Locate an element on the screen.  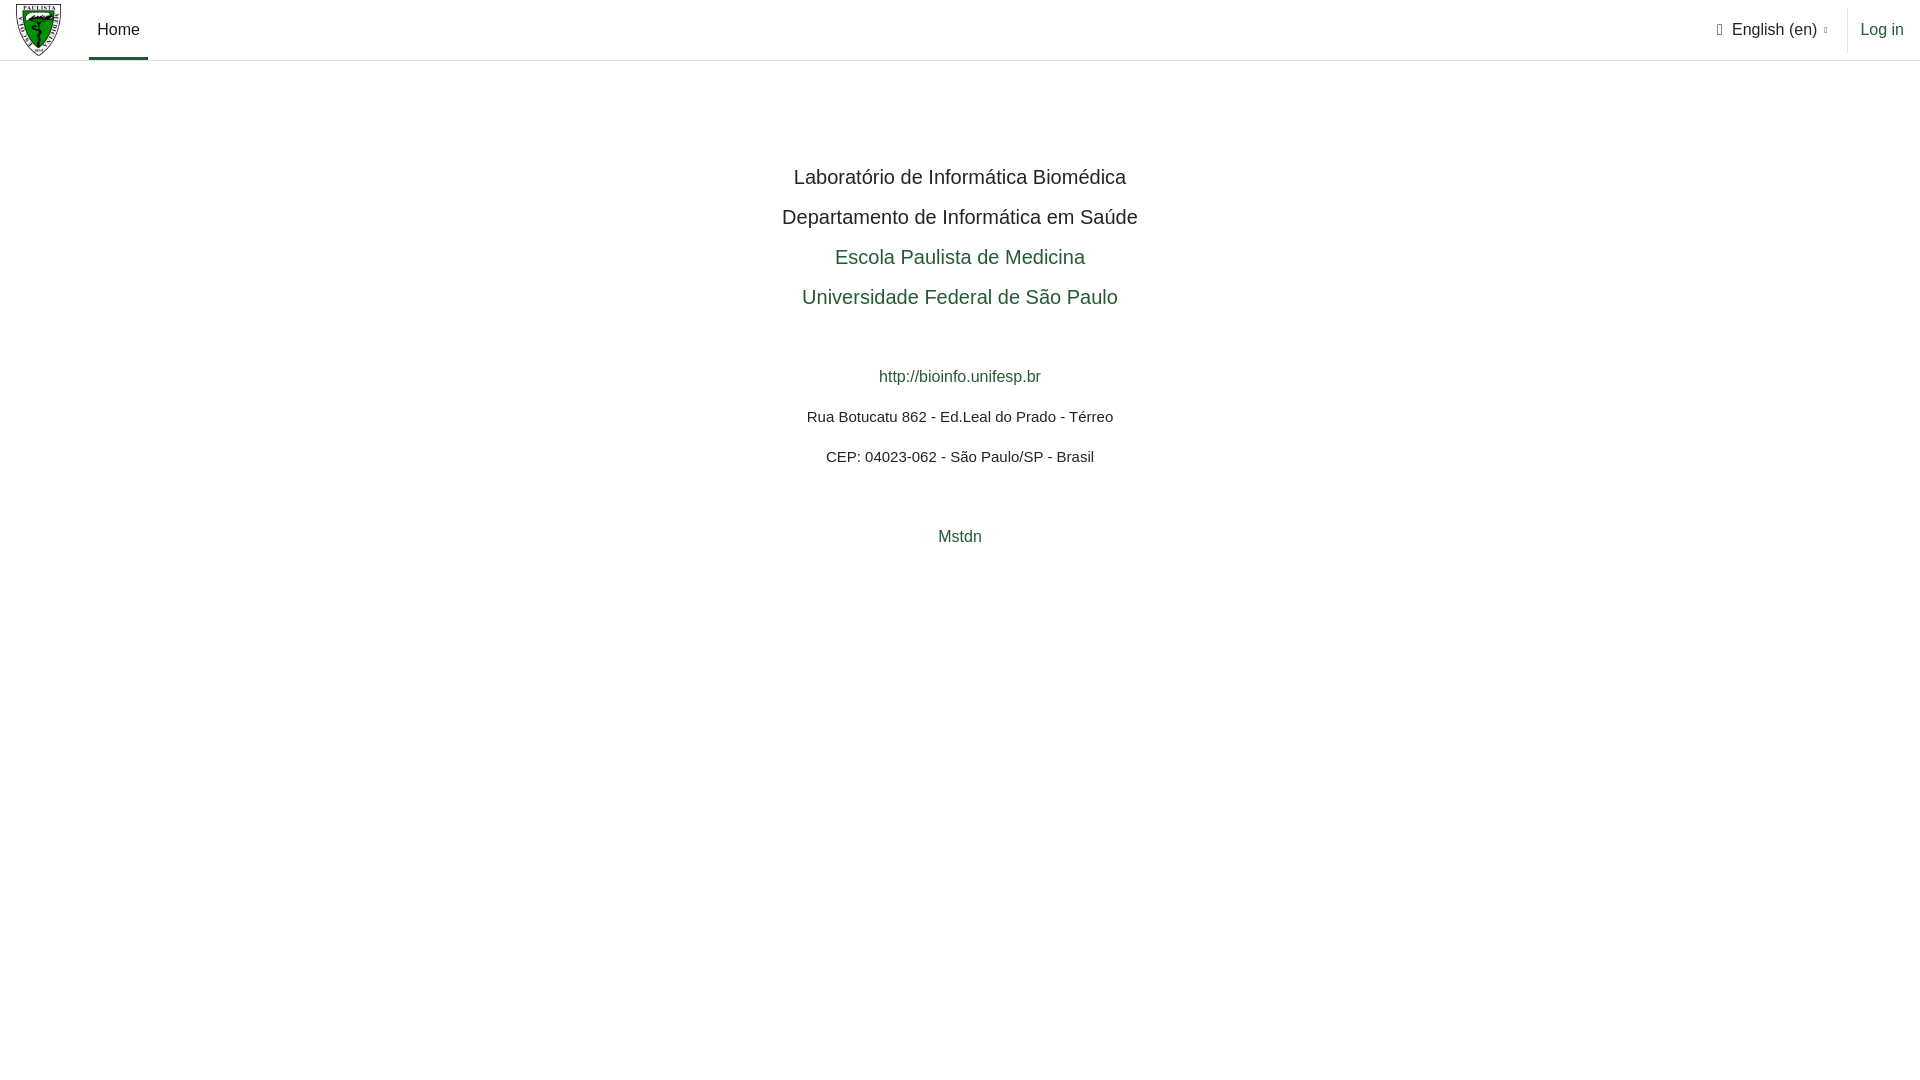
Mstdn is located at coordinates (960, 536).